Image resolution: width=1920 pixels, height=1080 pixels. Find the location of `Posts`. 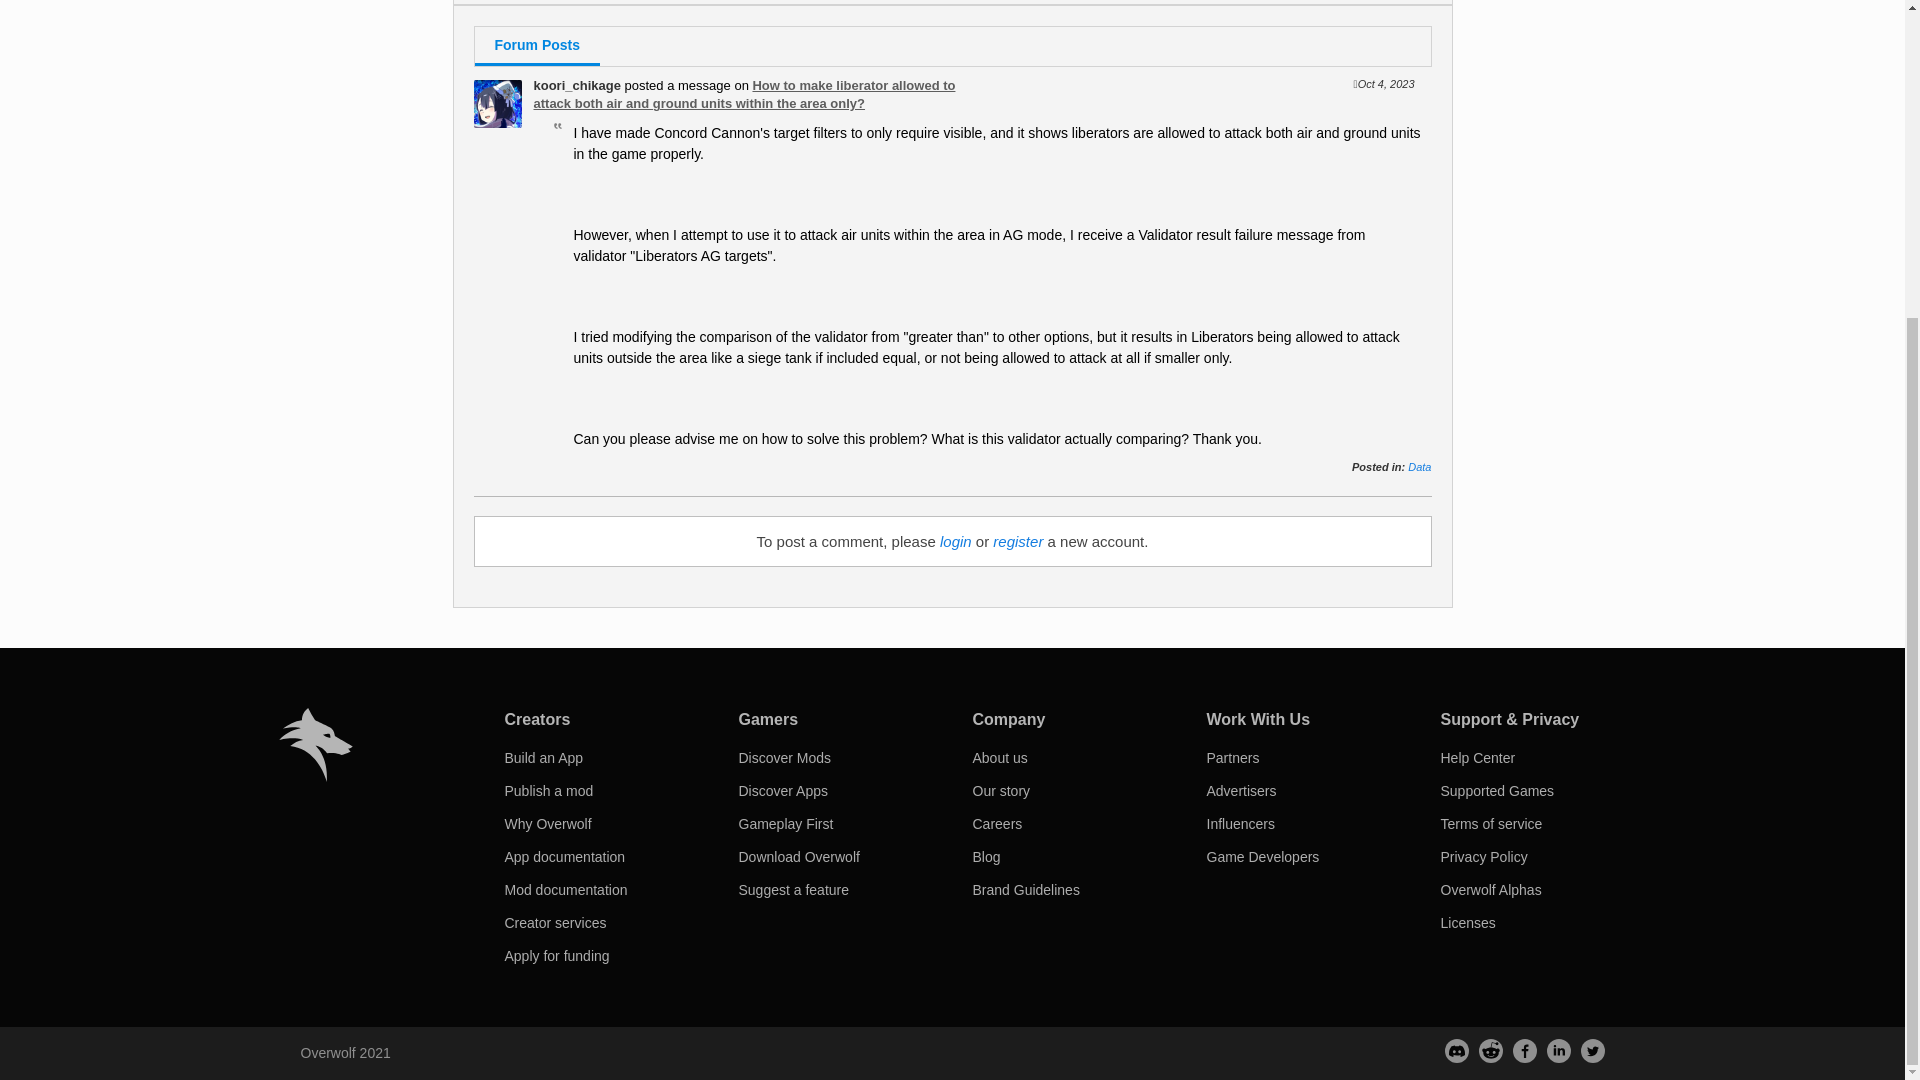

Posts is located at coordinates (490, 2).